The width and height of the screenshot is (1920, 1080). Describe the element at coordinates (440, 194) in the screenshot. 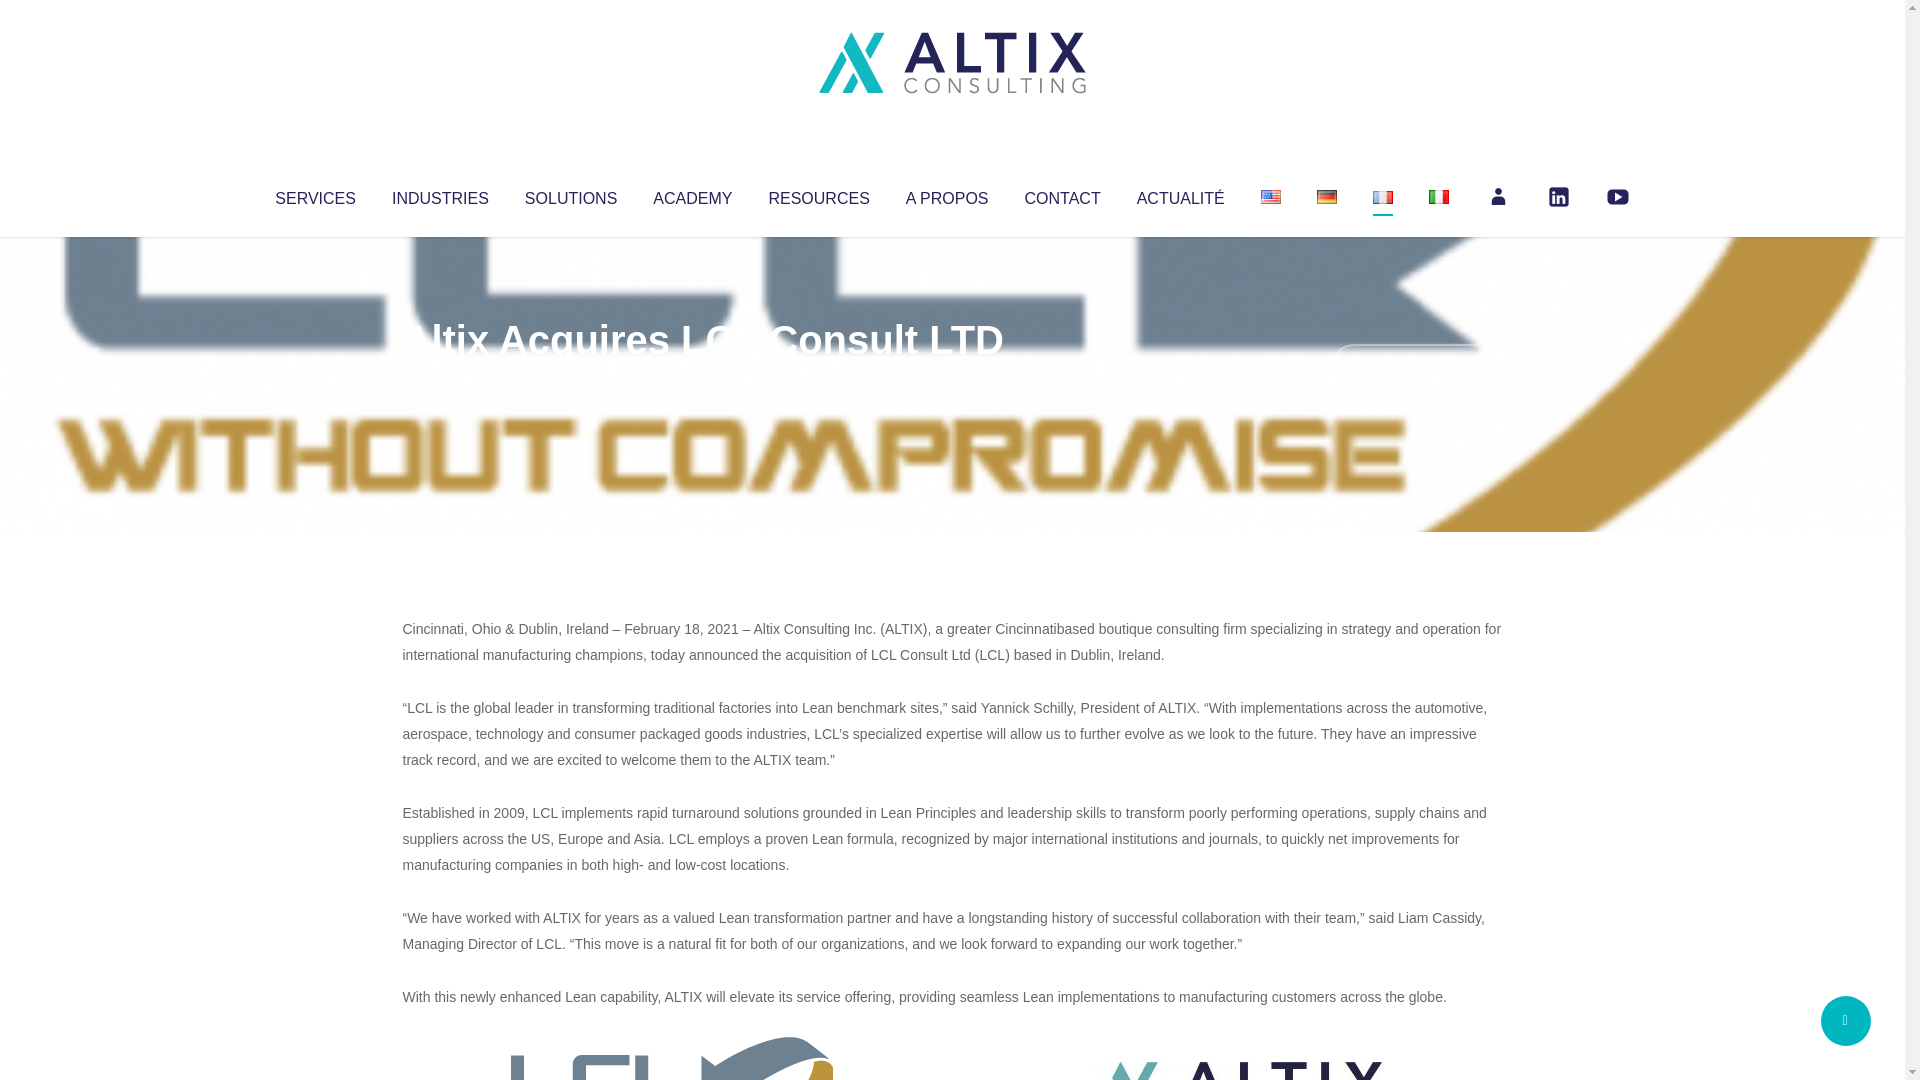

I see `INDUSTRIES` at that location.